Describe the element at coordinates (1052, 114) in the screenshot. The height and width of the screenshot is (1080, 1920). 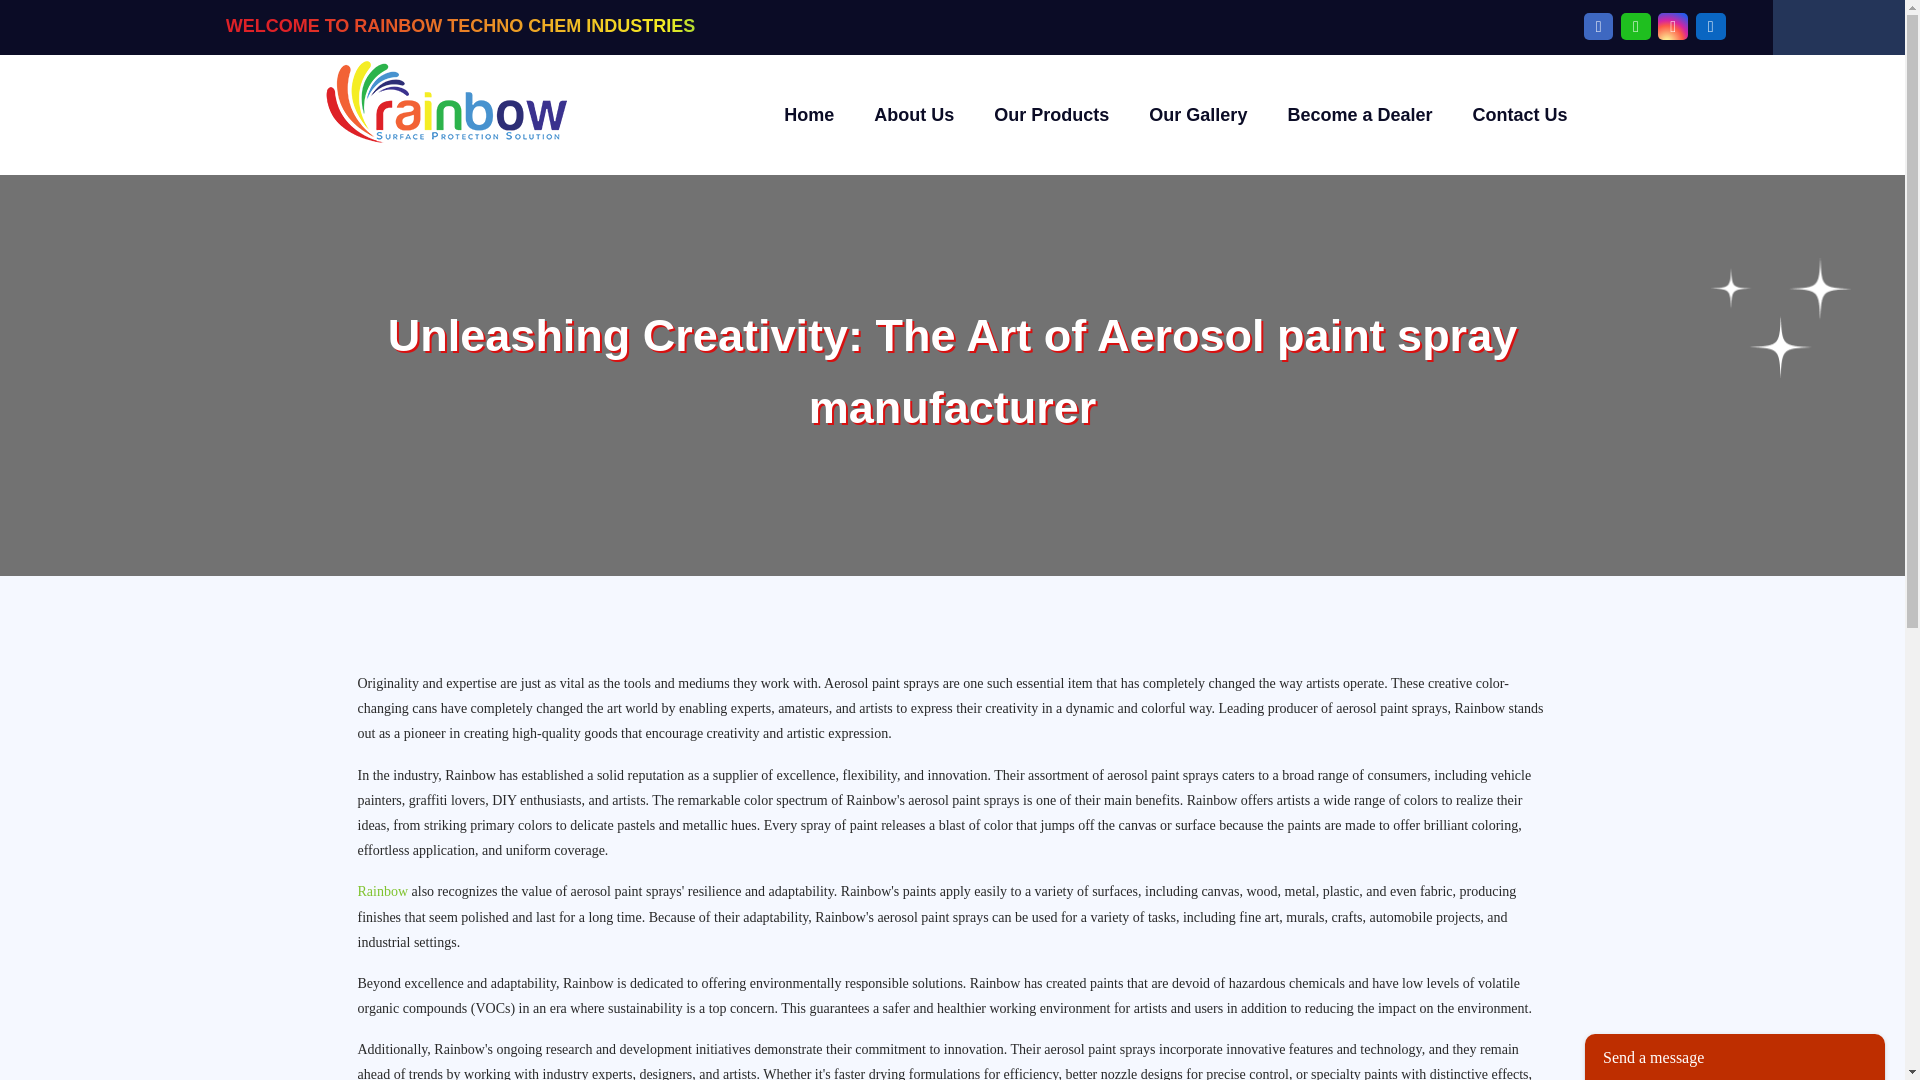
I see `Our Products` at that location.